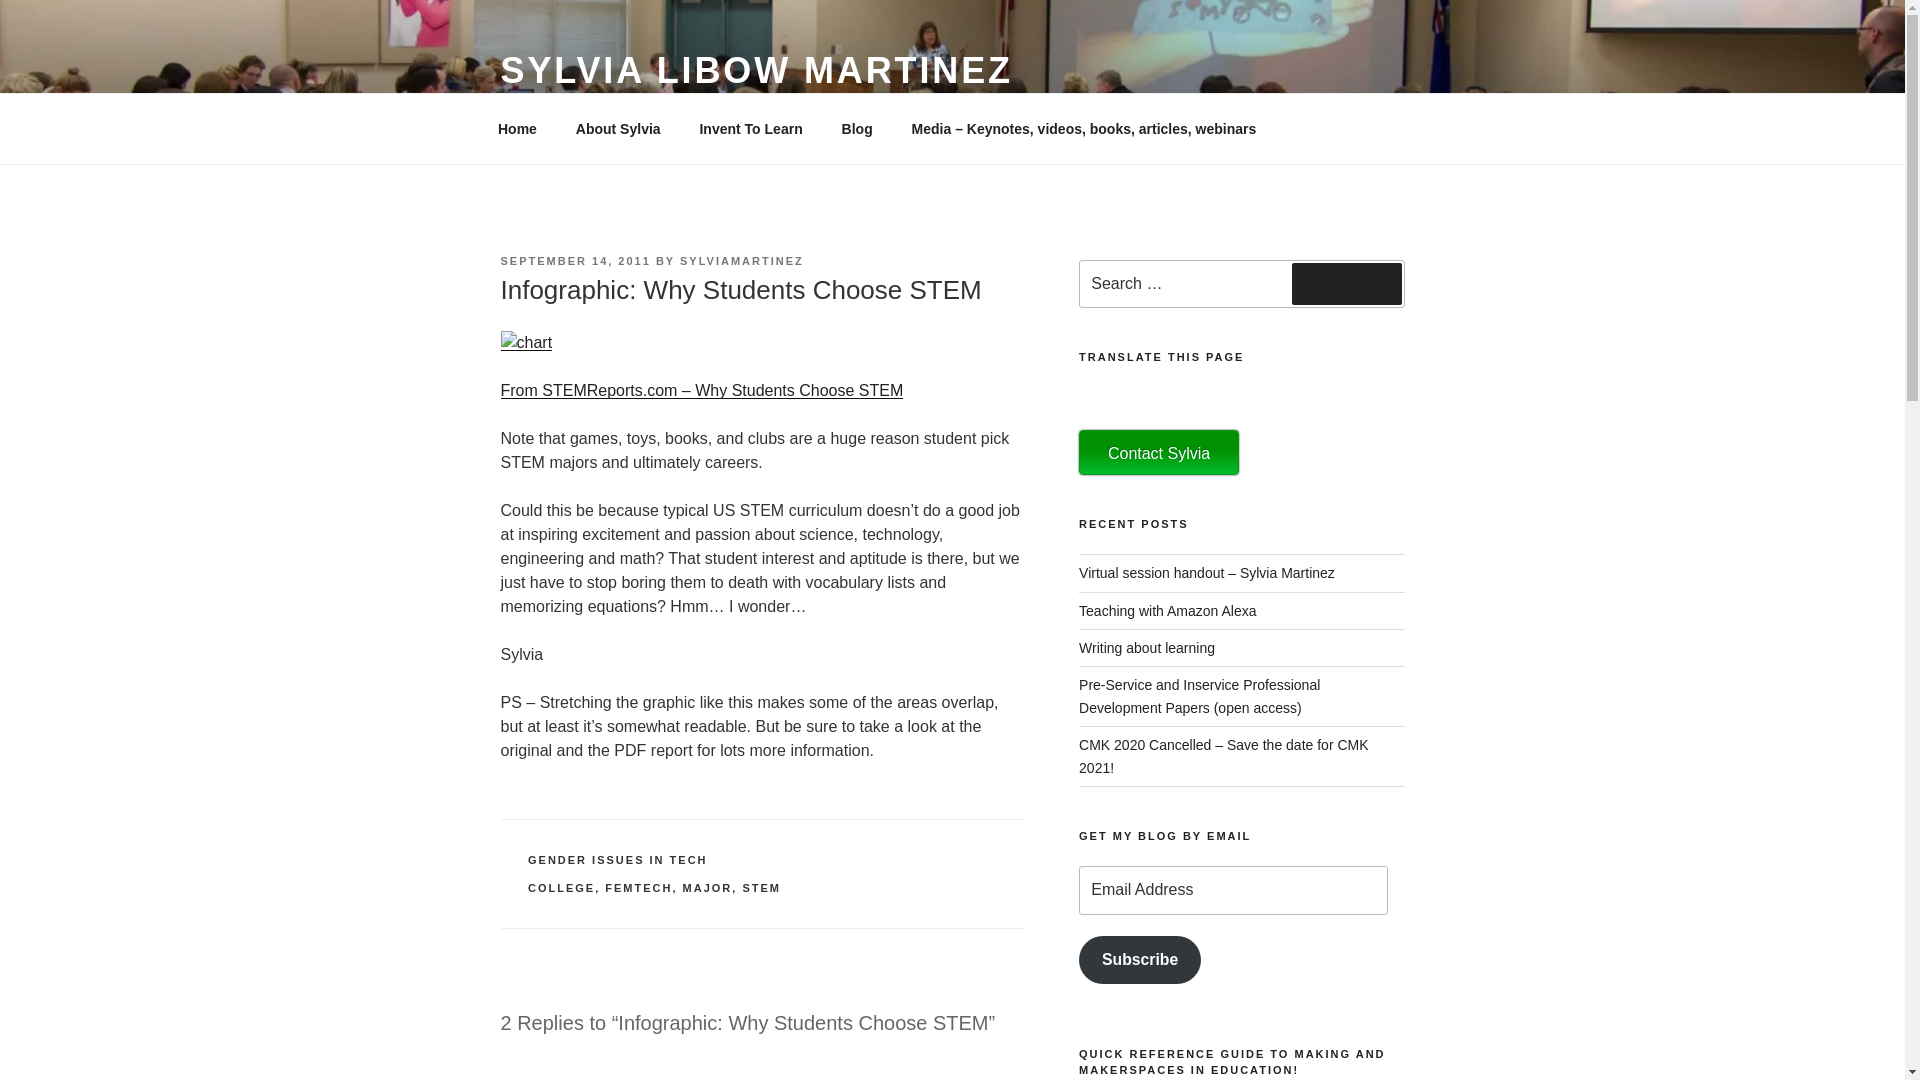  I want to click on Subscribe, so click(1140, 960).